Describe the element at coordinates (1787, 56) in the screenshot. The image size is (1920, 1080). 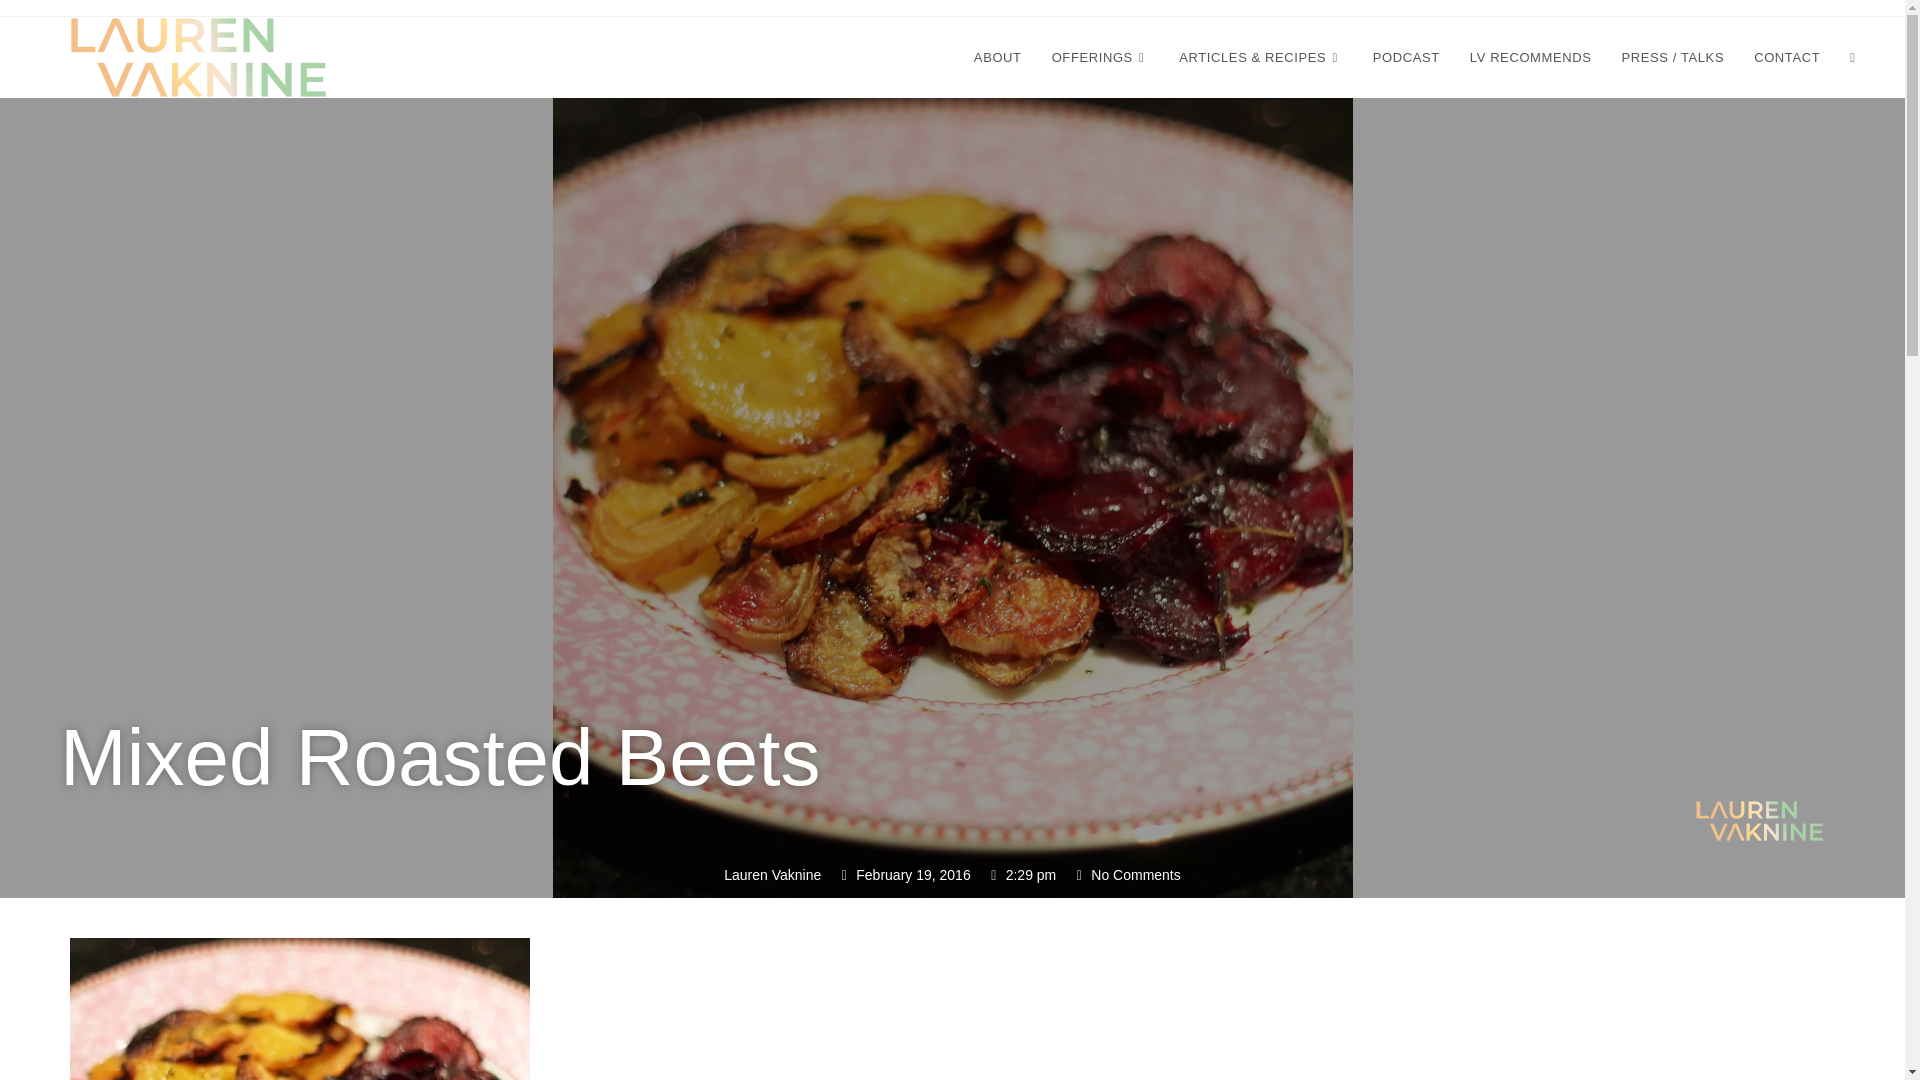
I see `CONTACT` at that location.